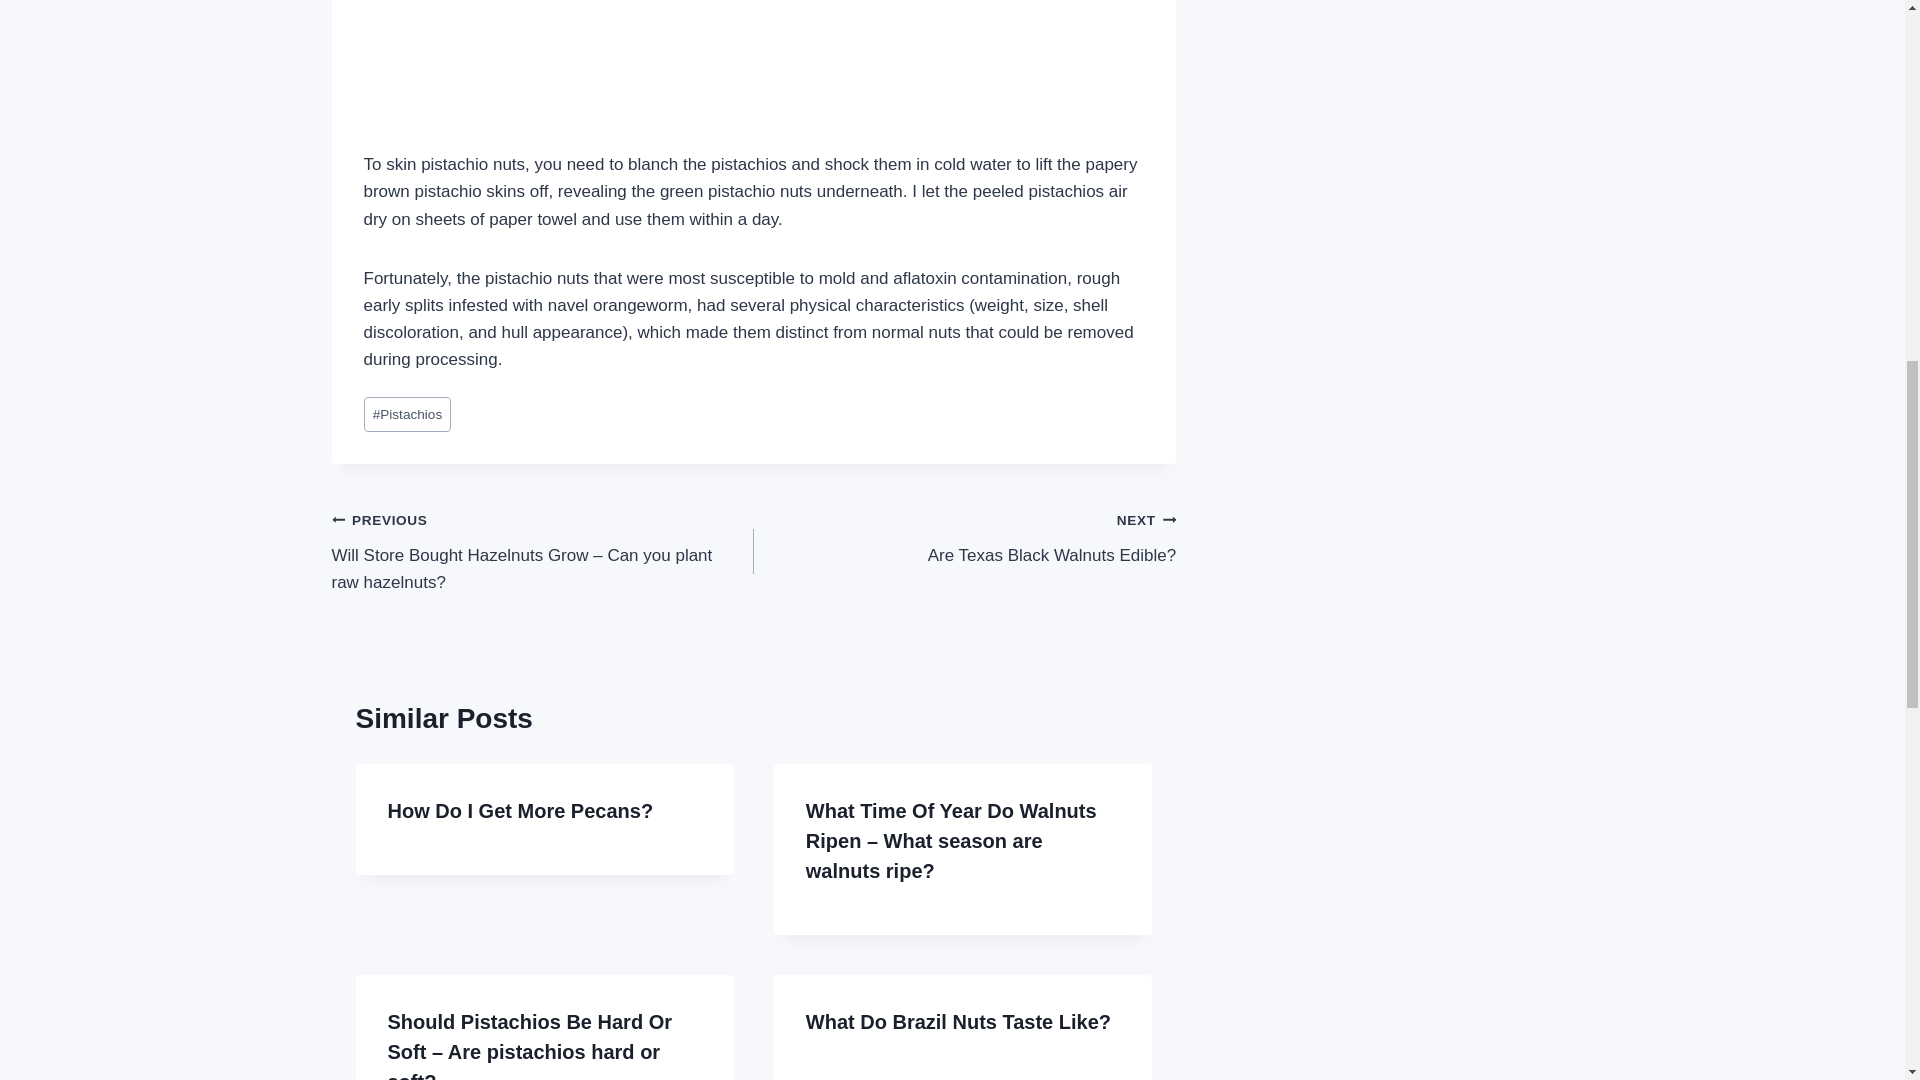  Describe the element at coordinates (964, 538) in the screenshot. I see `Pistachios` at that location.